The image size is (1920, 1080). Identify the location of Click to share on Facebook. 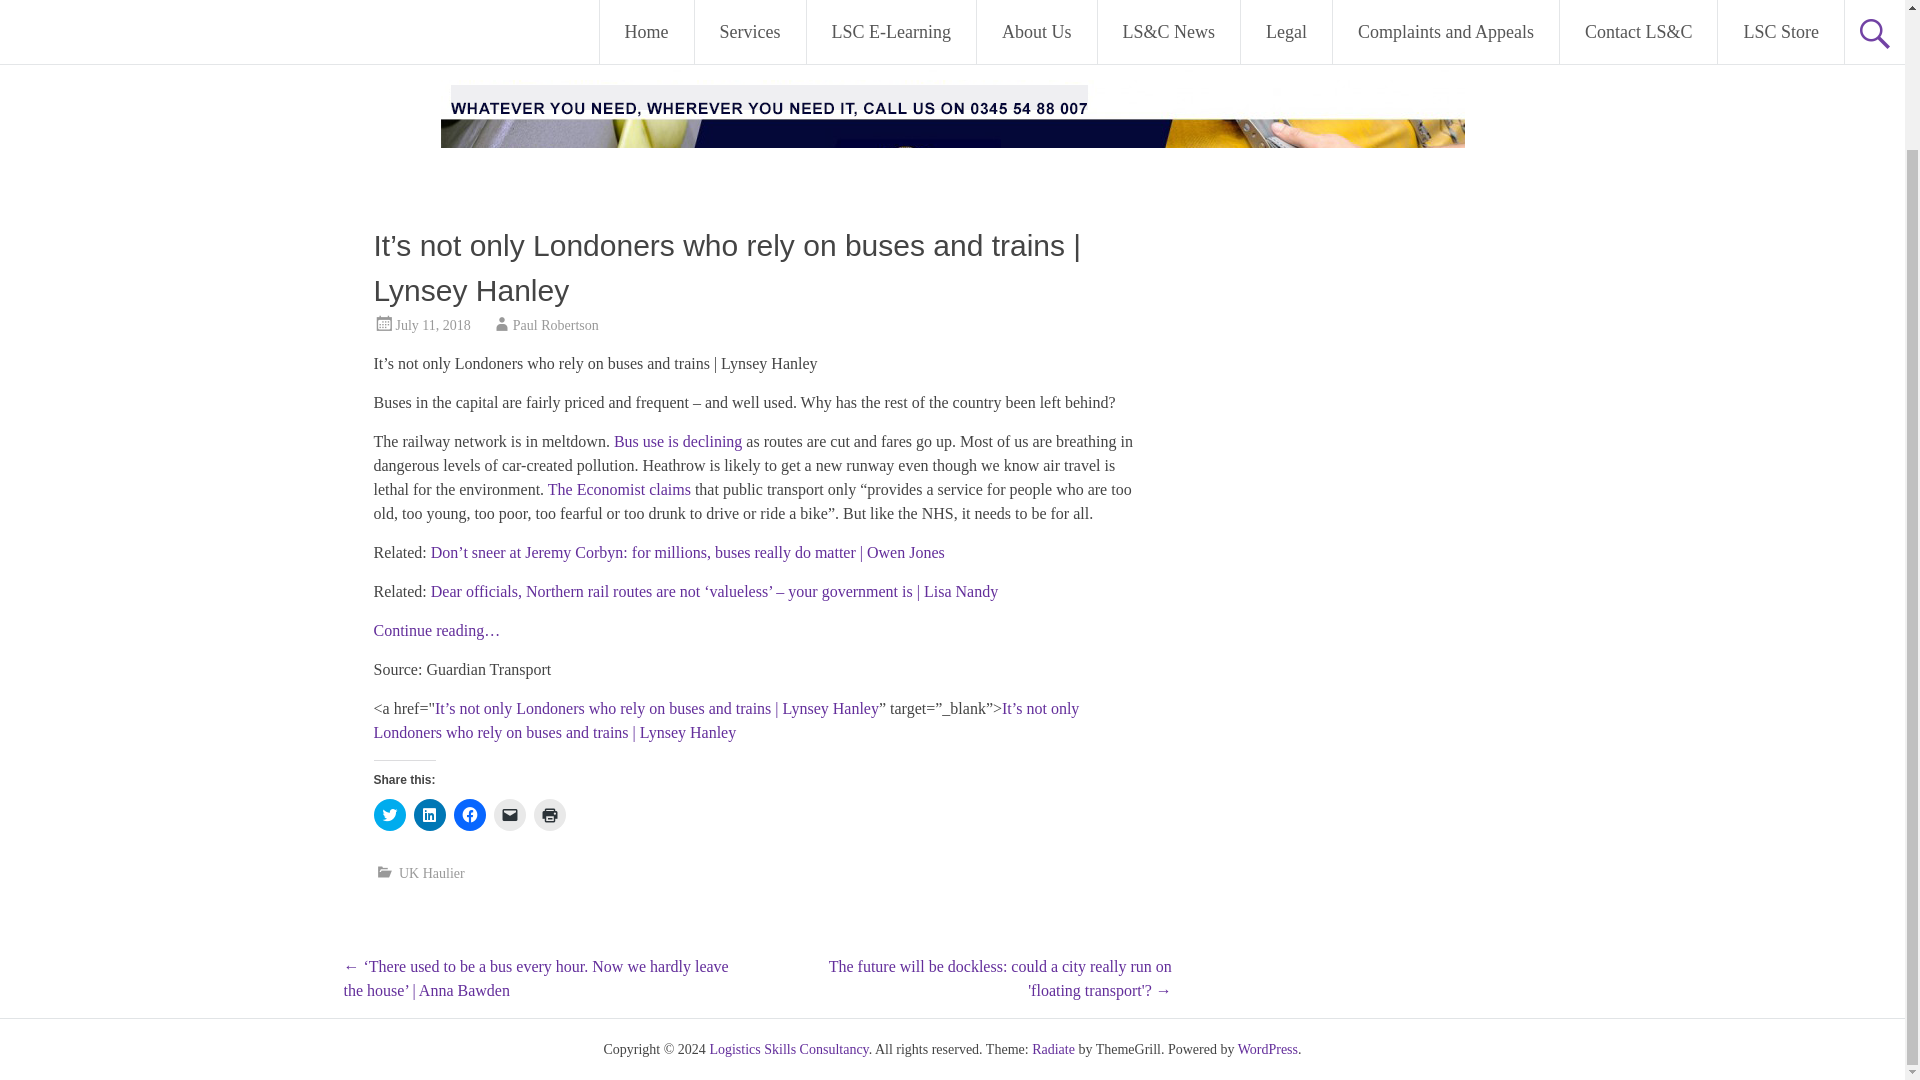
(469, 814).